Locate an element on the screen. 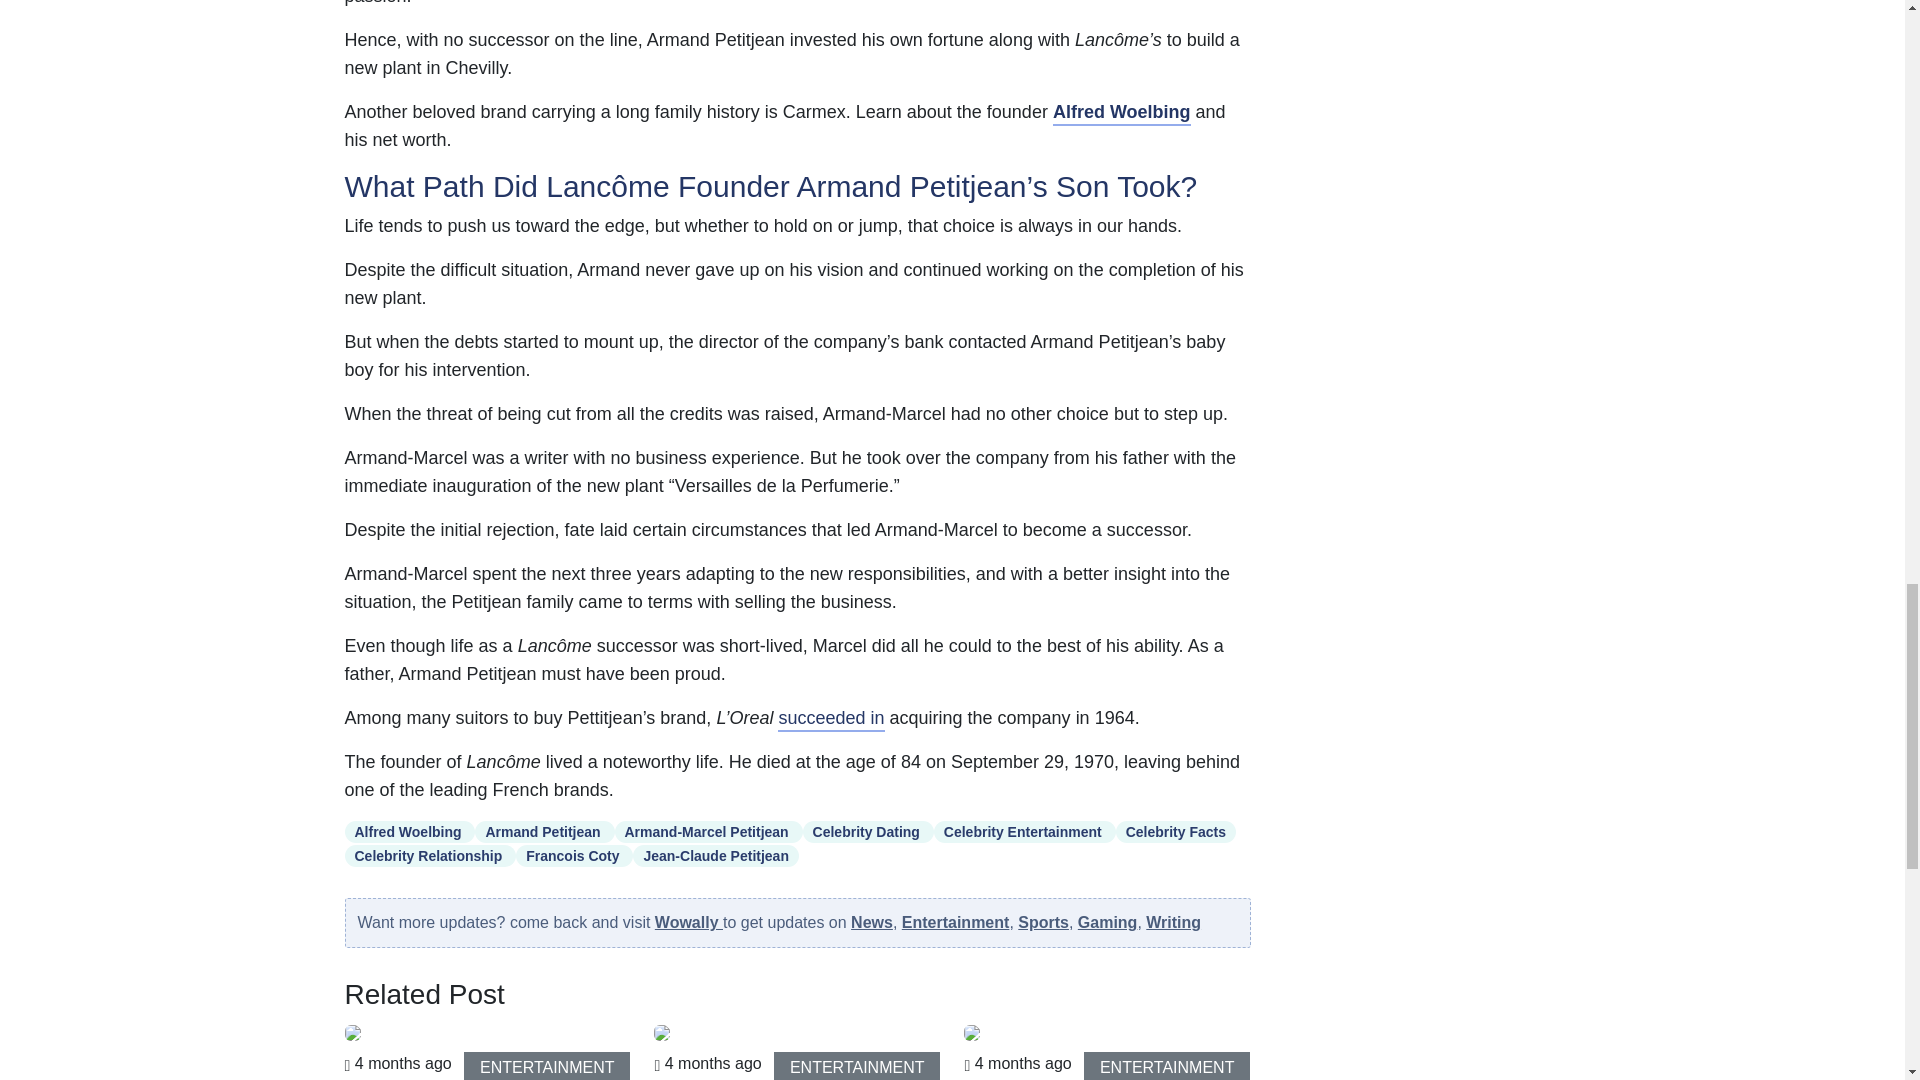  Francois Coty is located at coordinates (574, 856).